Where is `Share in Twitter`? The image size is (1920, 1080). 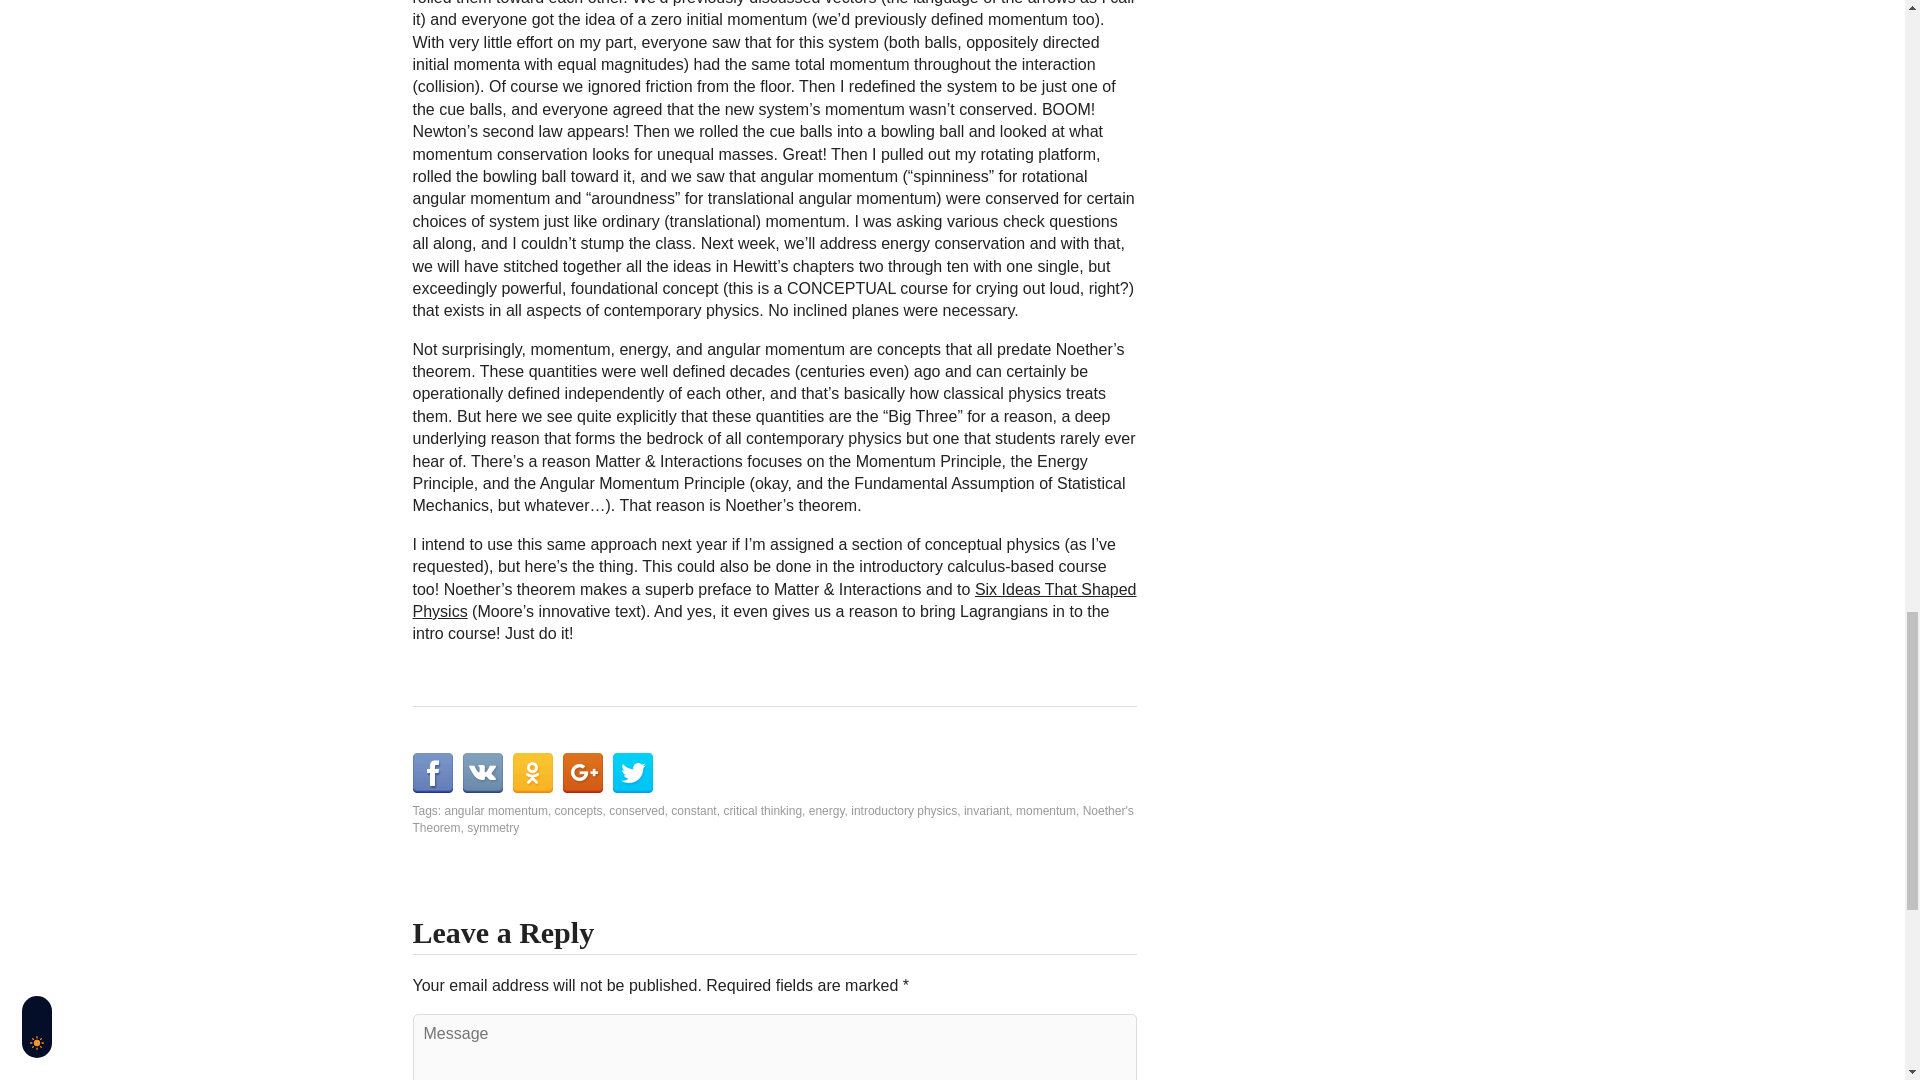
Share in Twitter is located at coordinates (632, 772).